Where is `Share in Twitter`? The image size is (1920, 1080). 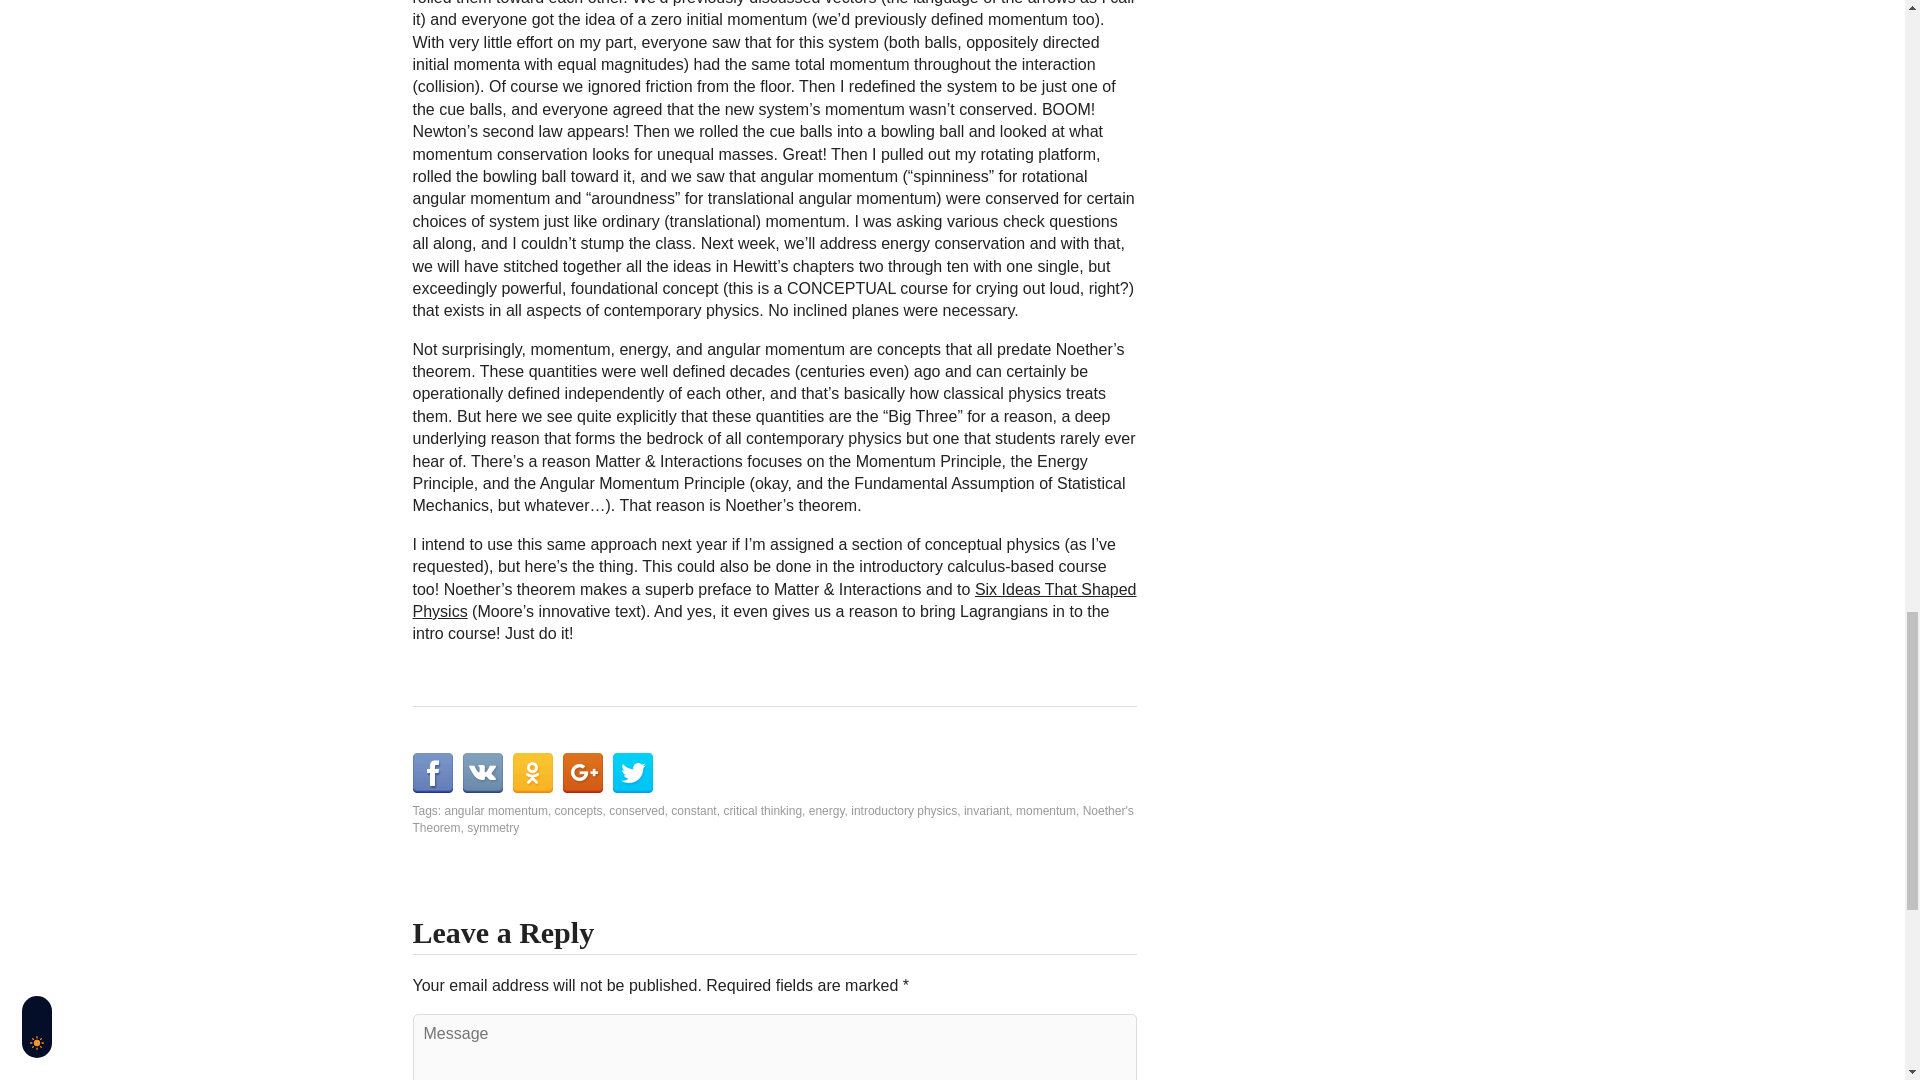
Share in Twitter is located at coordinates (632, 772).